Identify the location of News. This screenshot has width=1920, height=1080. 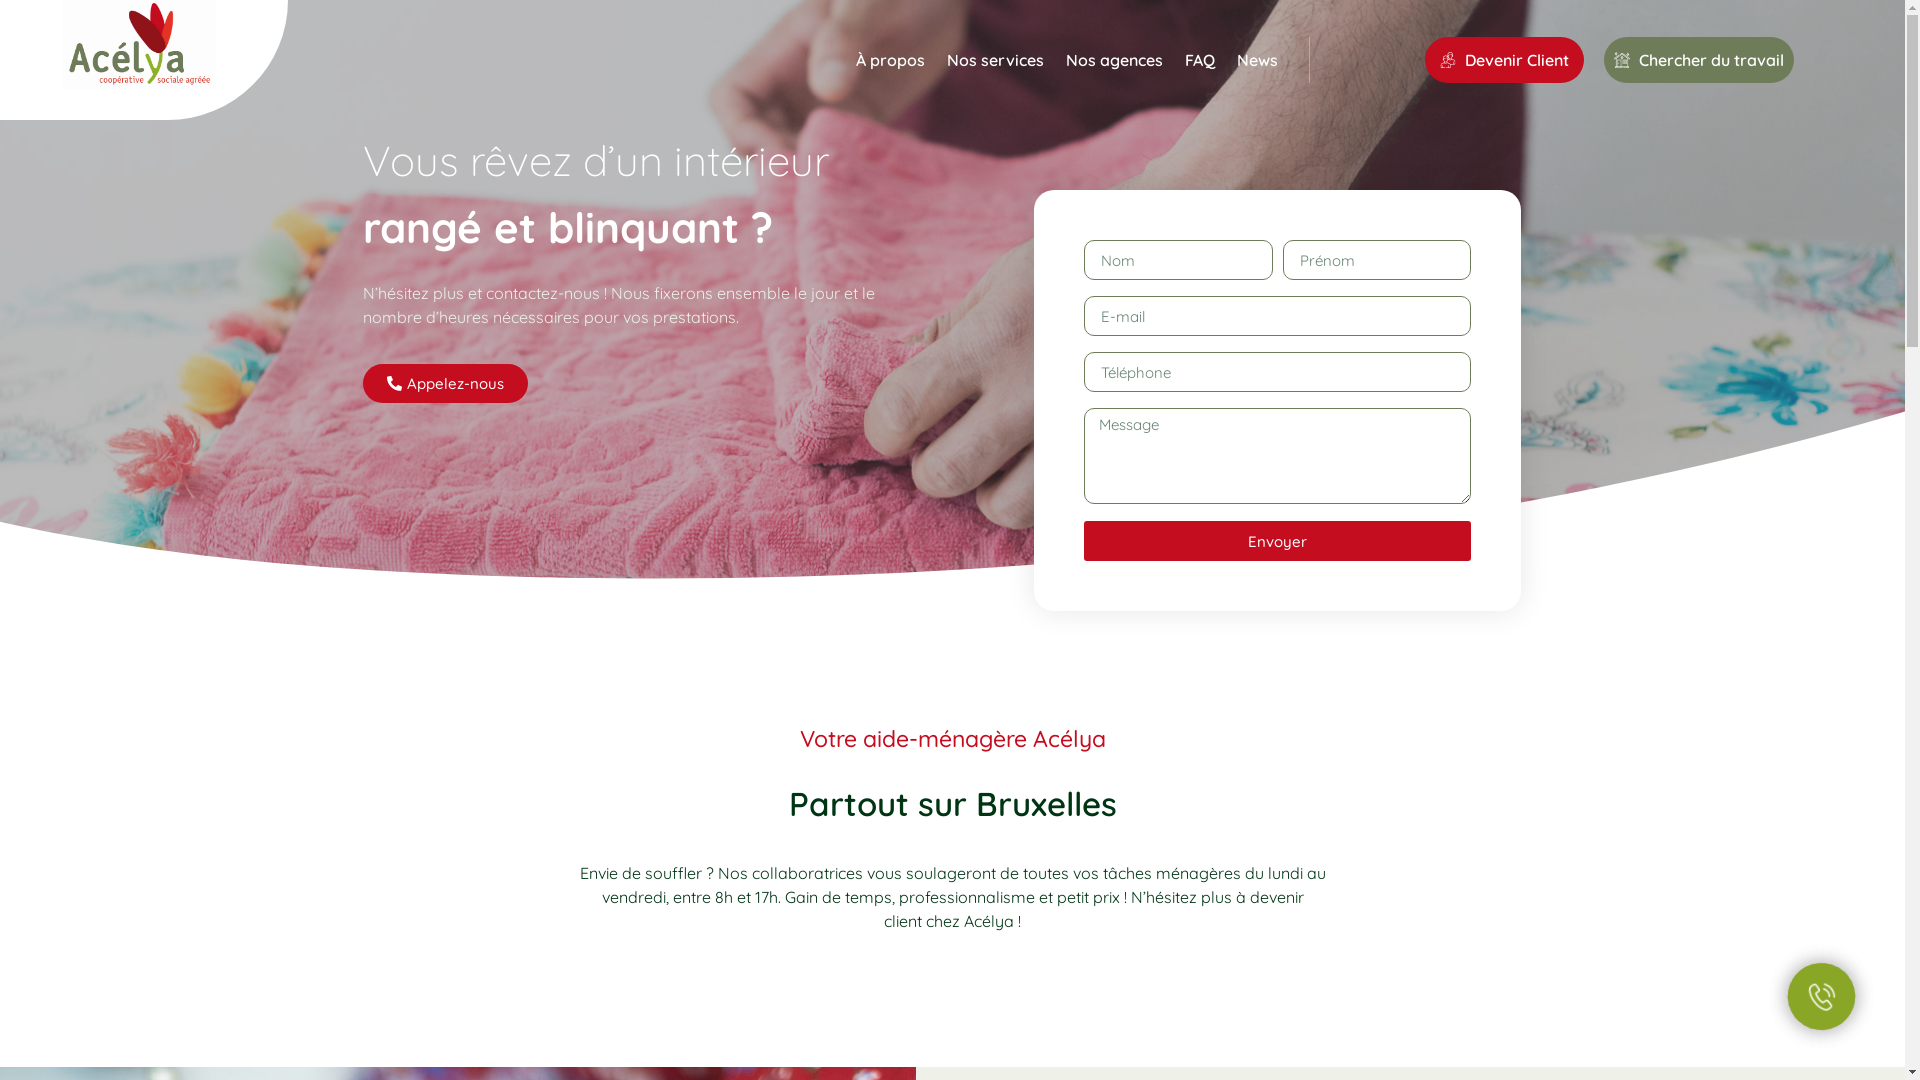
(1258, 60).